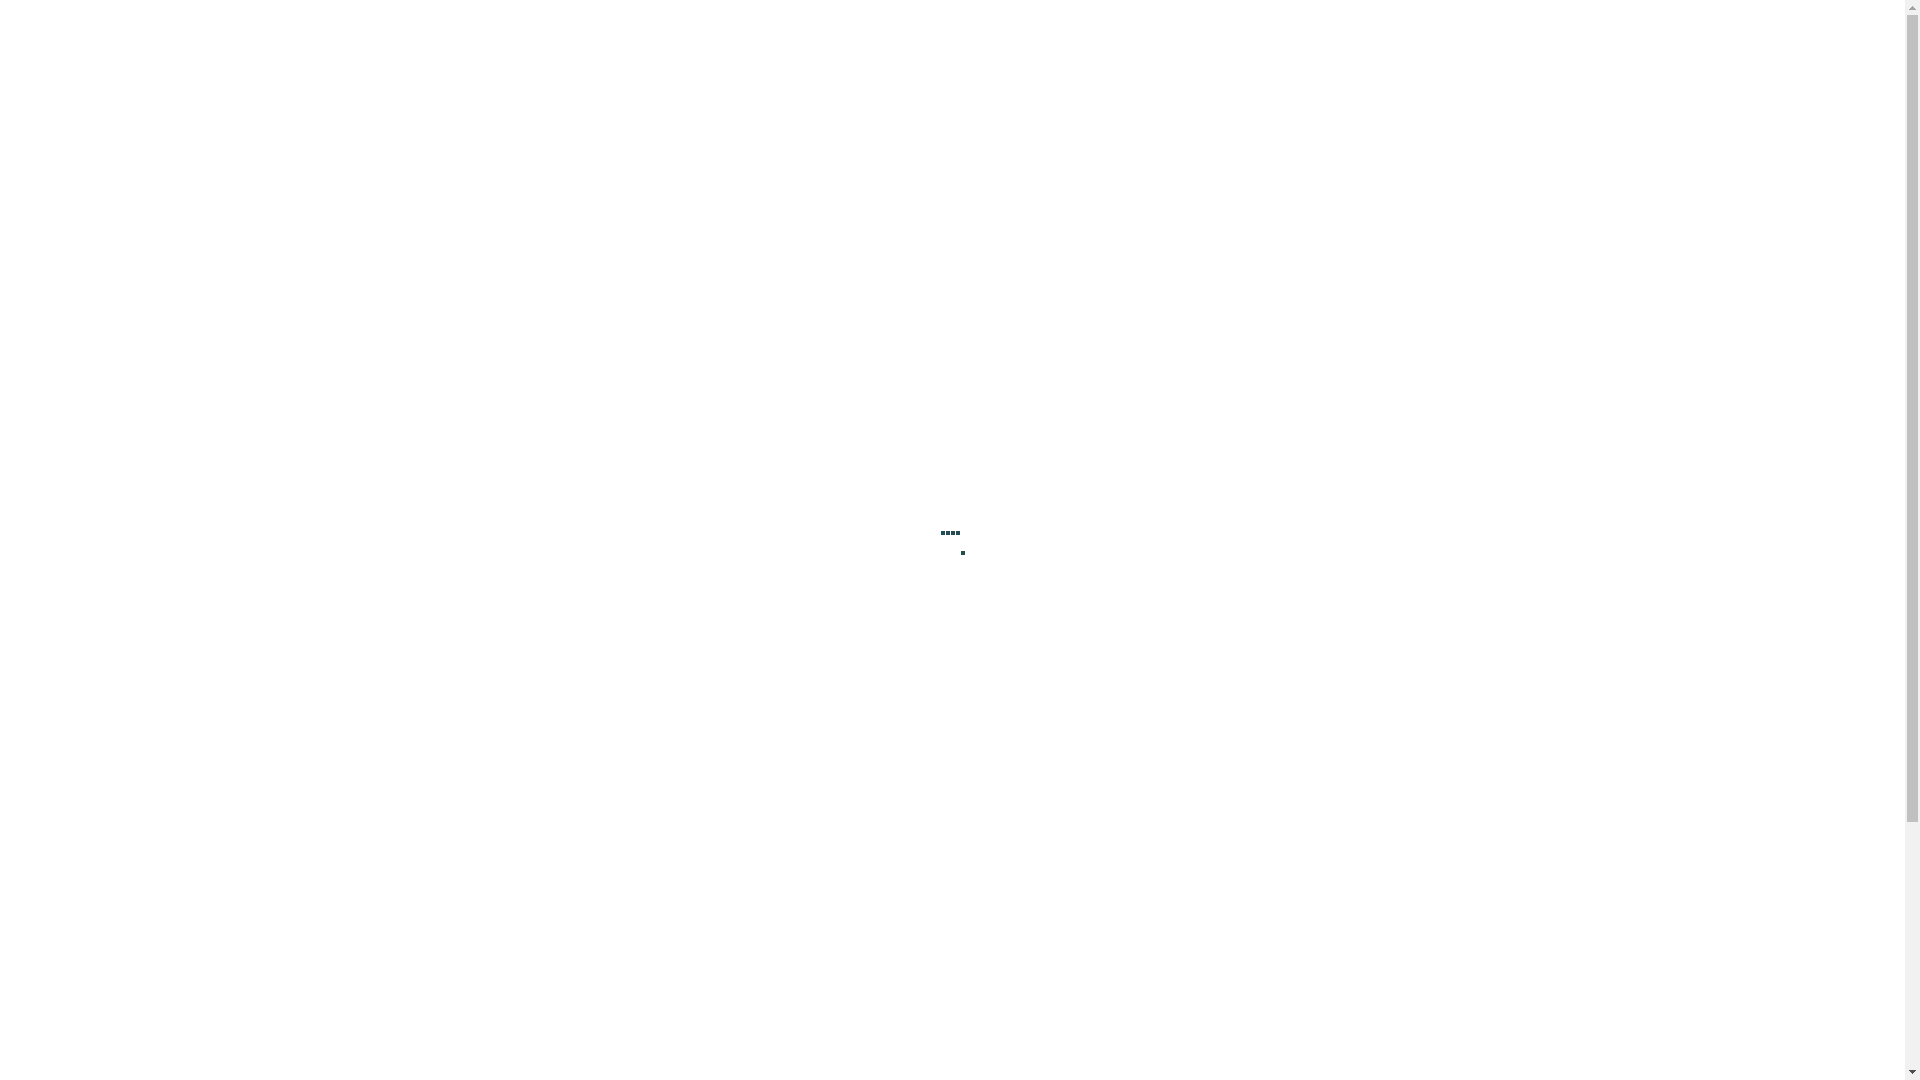 Image resolution: width=1920 pixels, height=1080 pixels. I want to click on Lpenjoy@hotmail.com, so click(1333, 990).